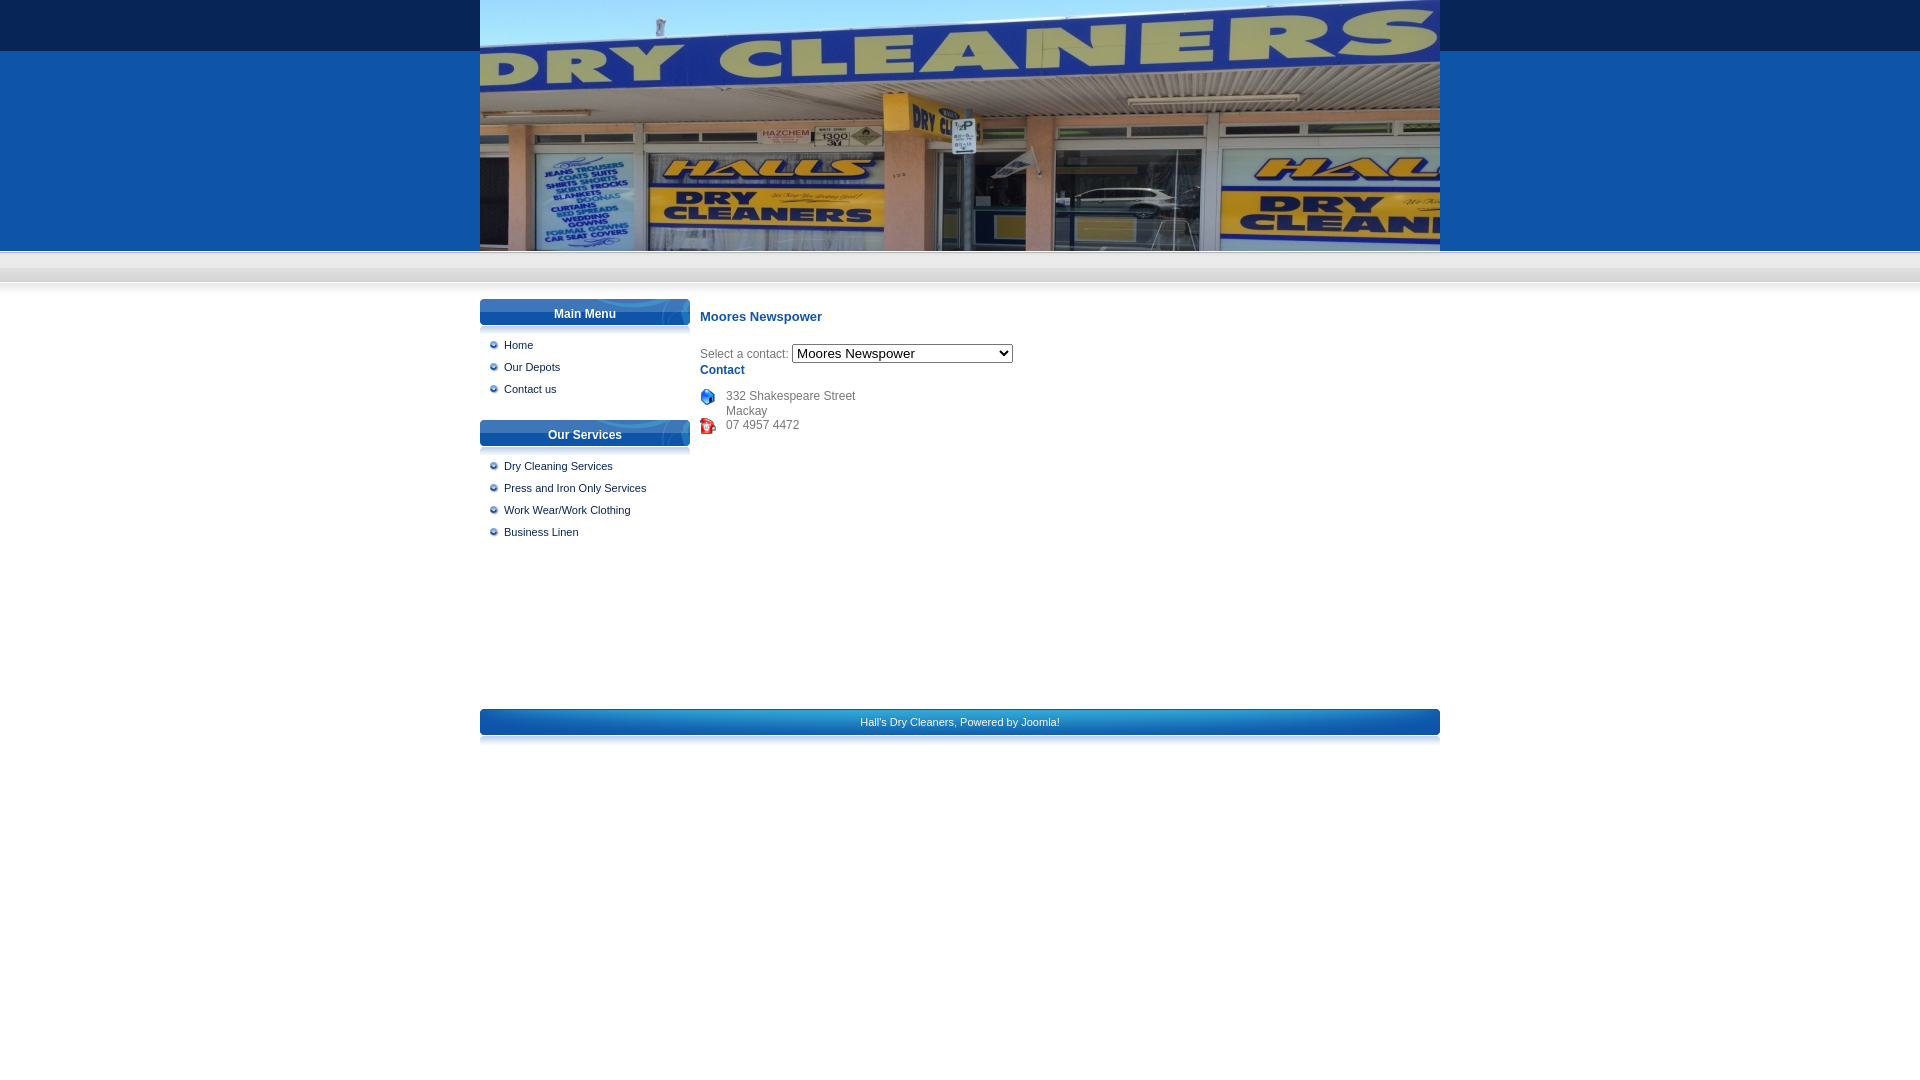 Image resolution: width=1920 pixels, height=1080 pixels. Describe the element at coordinates (587, 367) in the screenshot. I see `Our Depots` at that location.